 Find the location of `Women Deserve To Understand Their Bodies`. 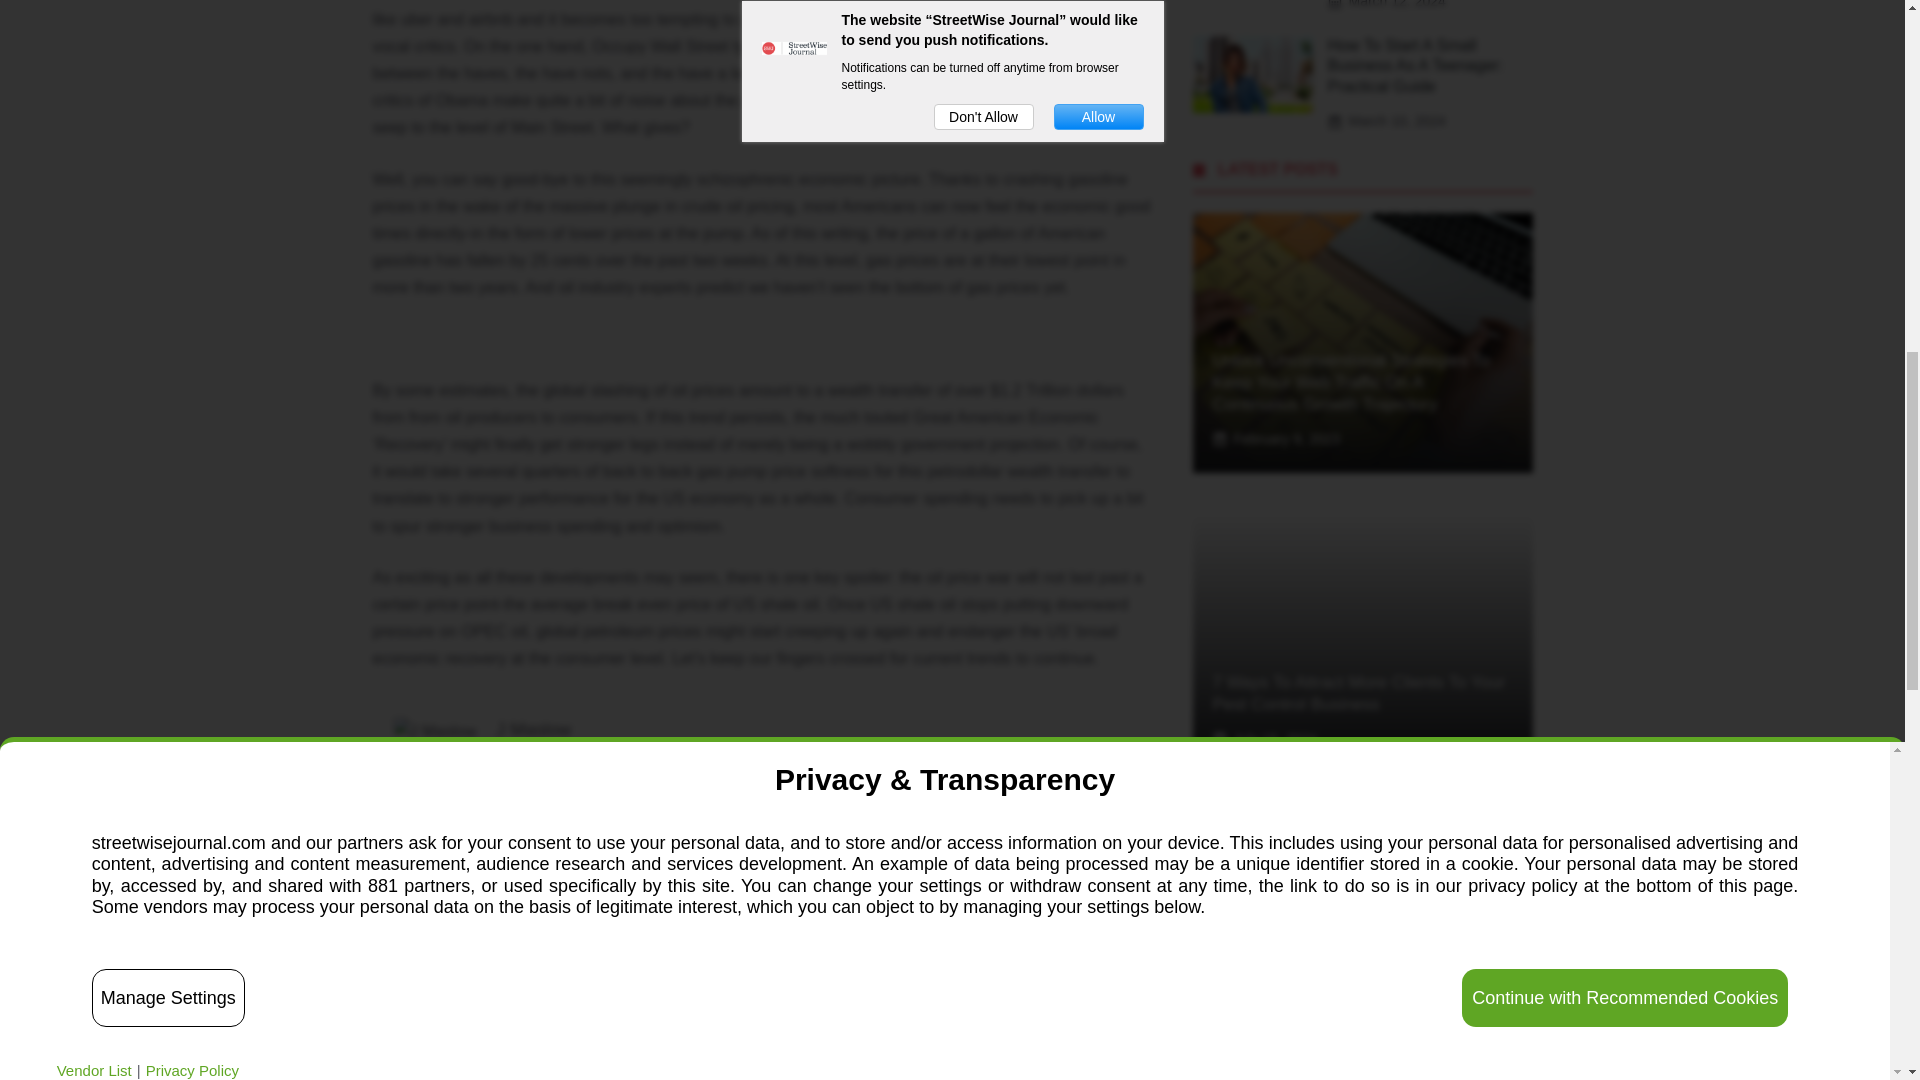

Women Deserve To Understand Their Bodies is located at coordinates (1353, 994).